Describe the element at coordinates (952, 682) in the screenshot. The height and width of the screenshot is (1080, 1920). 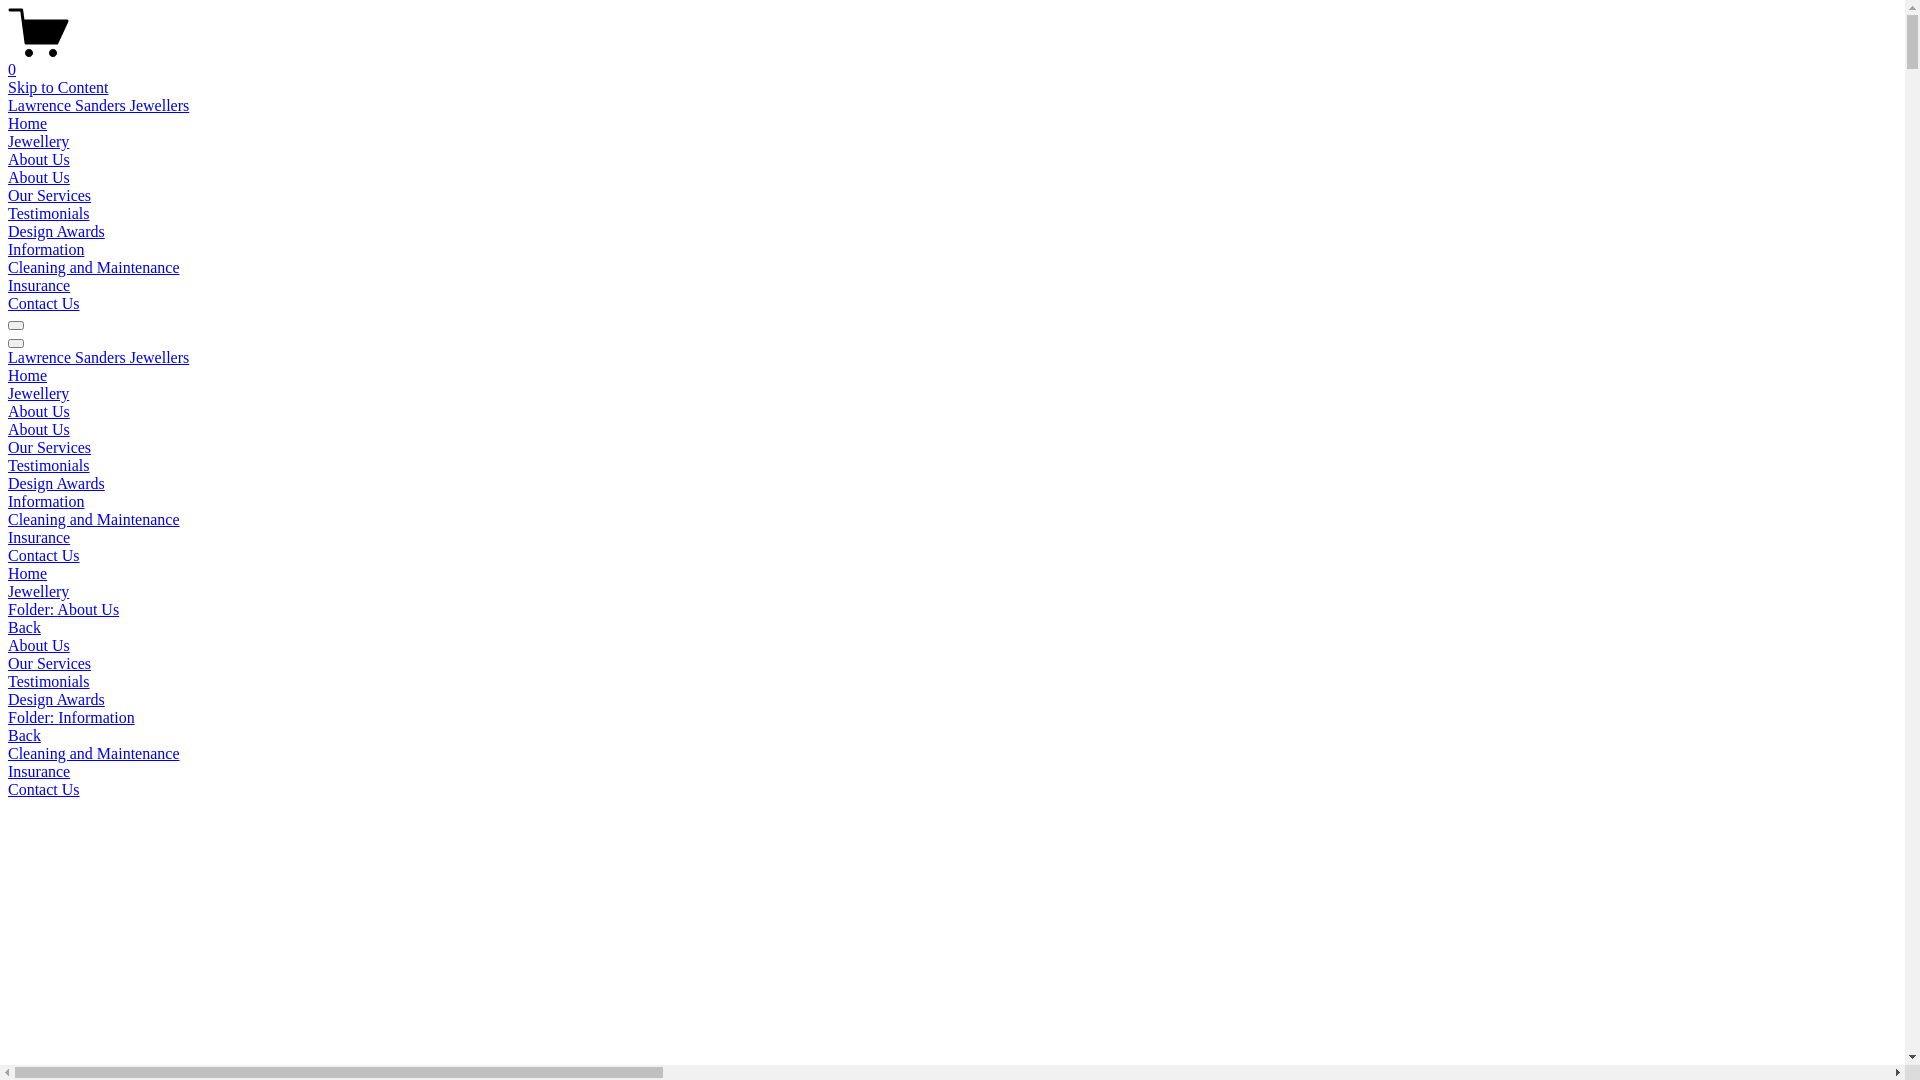
I see `Testimonials` at that location.